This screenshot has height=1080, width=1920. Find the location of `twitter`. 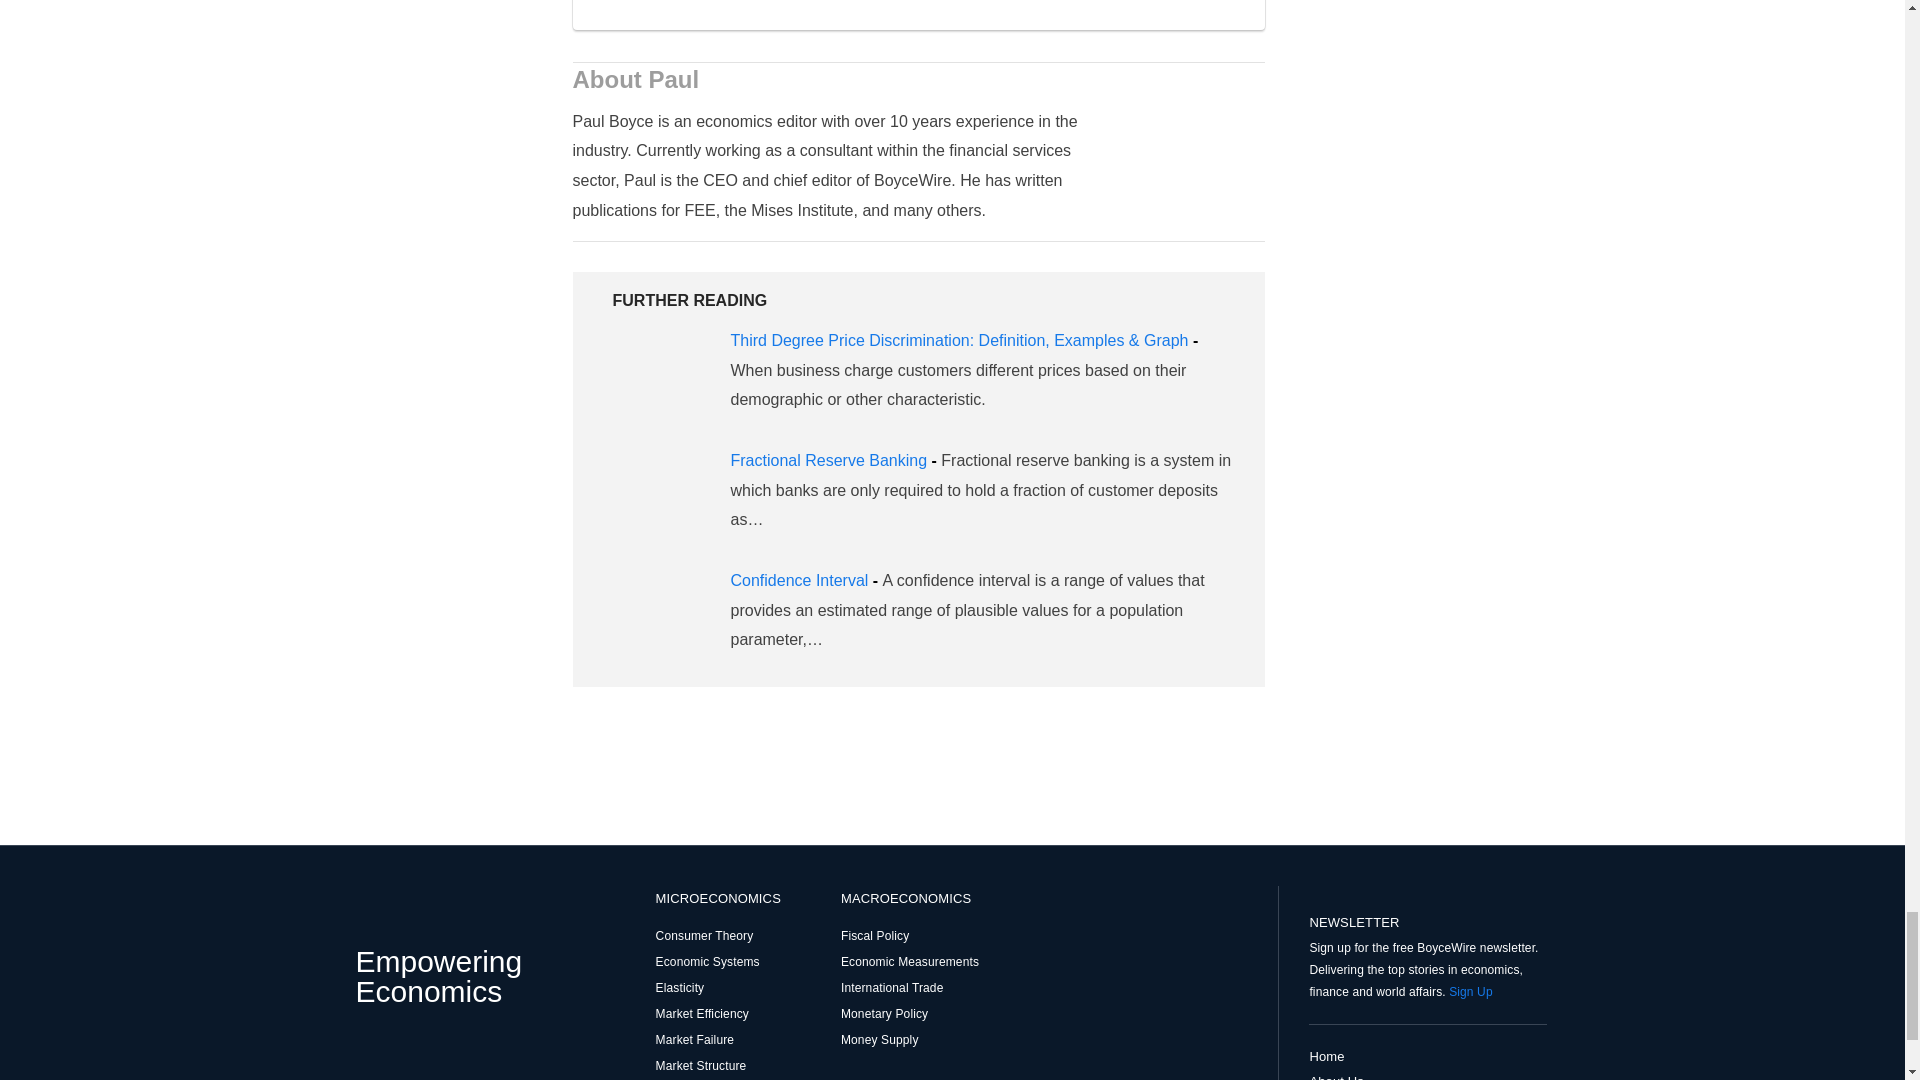

twitter is located at coordinates (434, 1055).